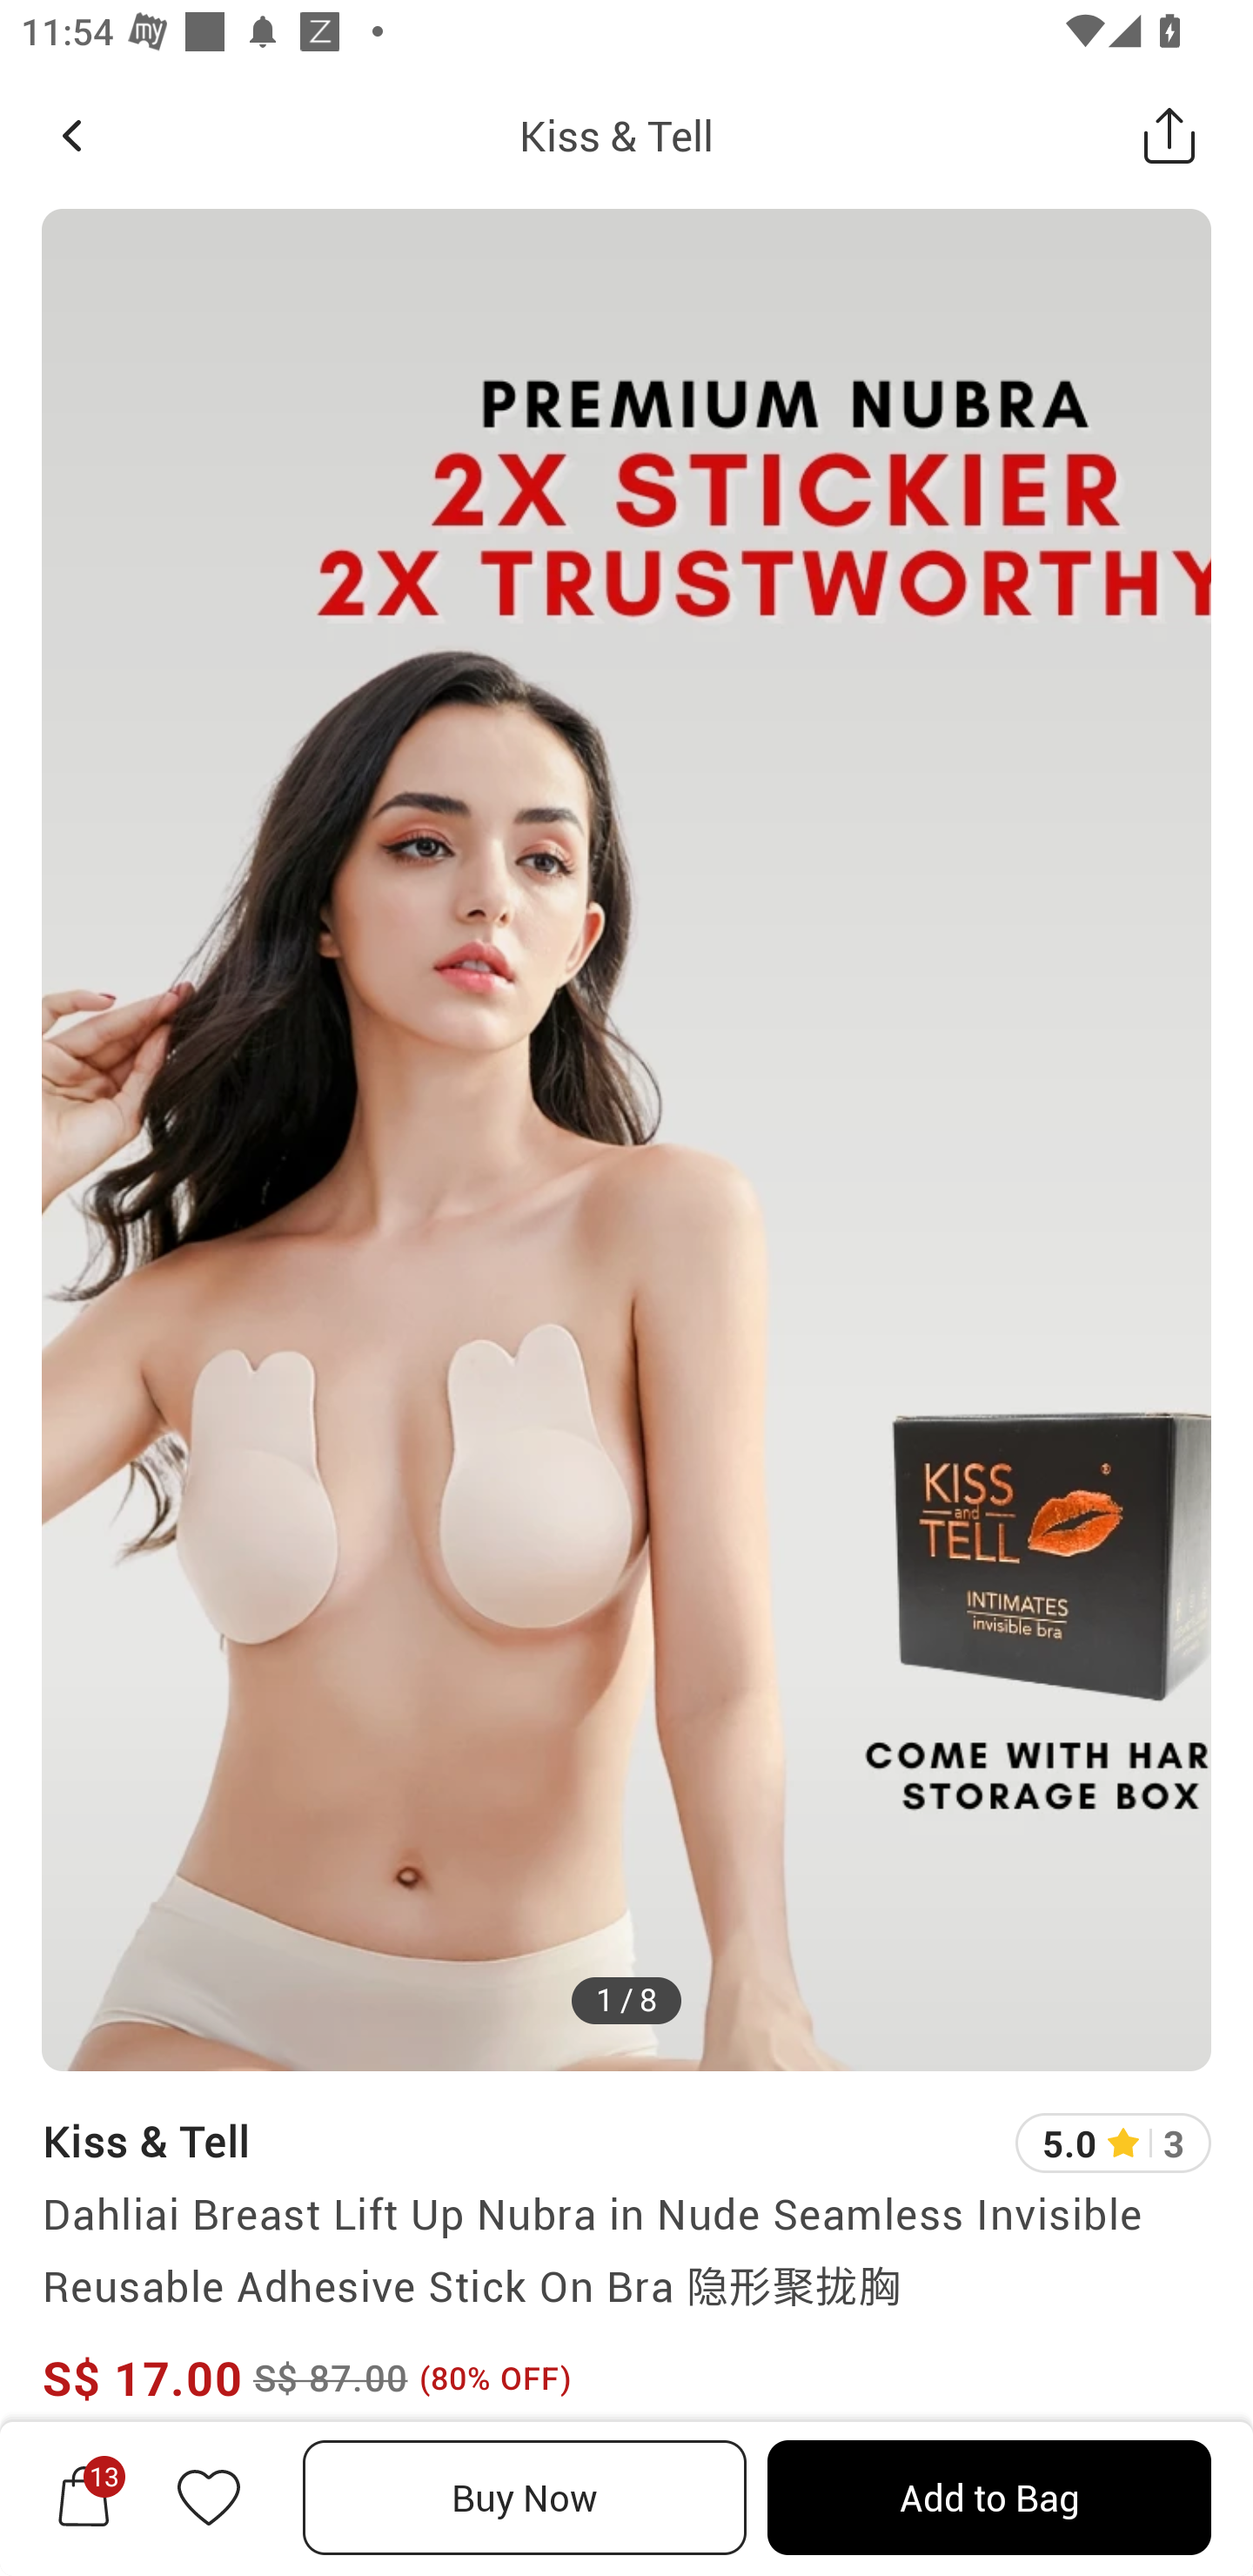  I want to click on Kiss & Tell, so click(146, 2141).